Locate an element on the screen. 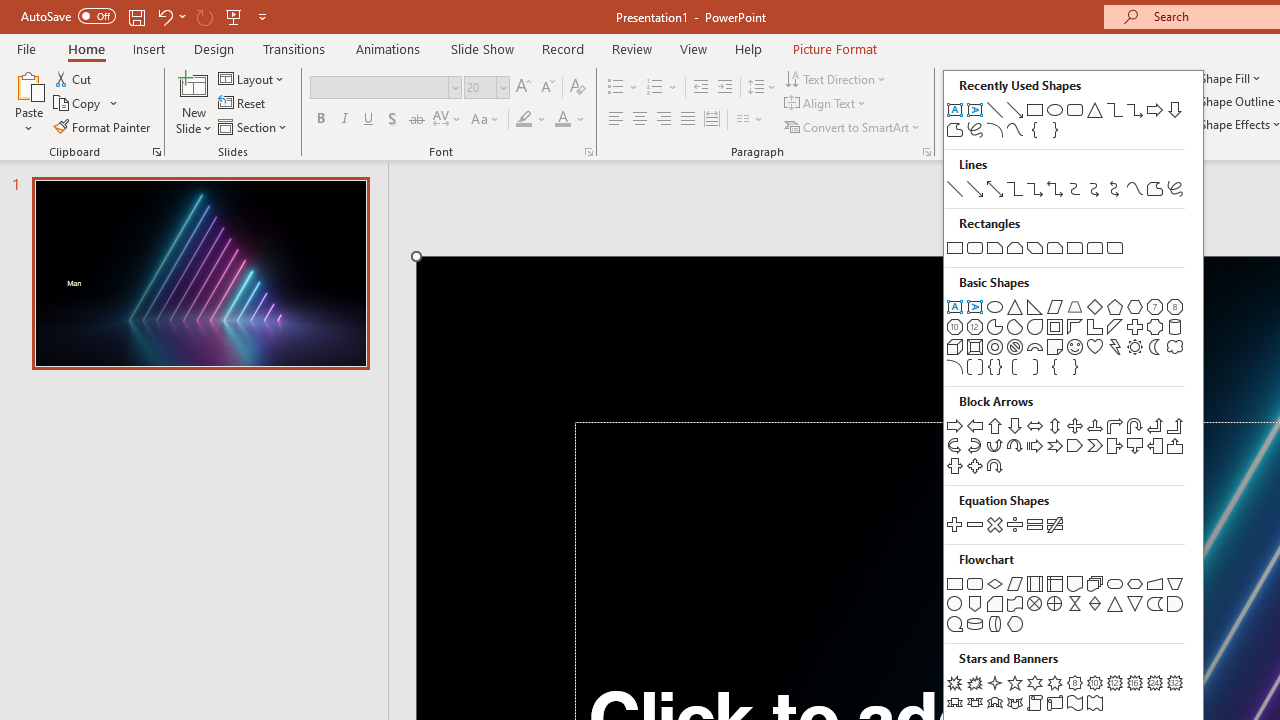 The height and width of the screenshot is (720, 1280). Font is located at coordinates (386, 88).